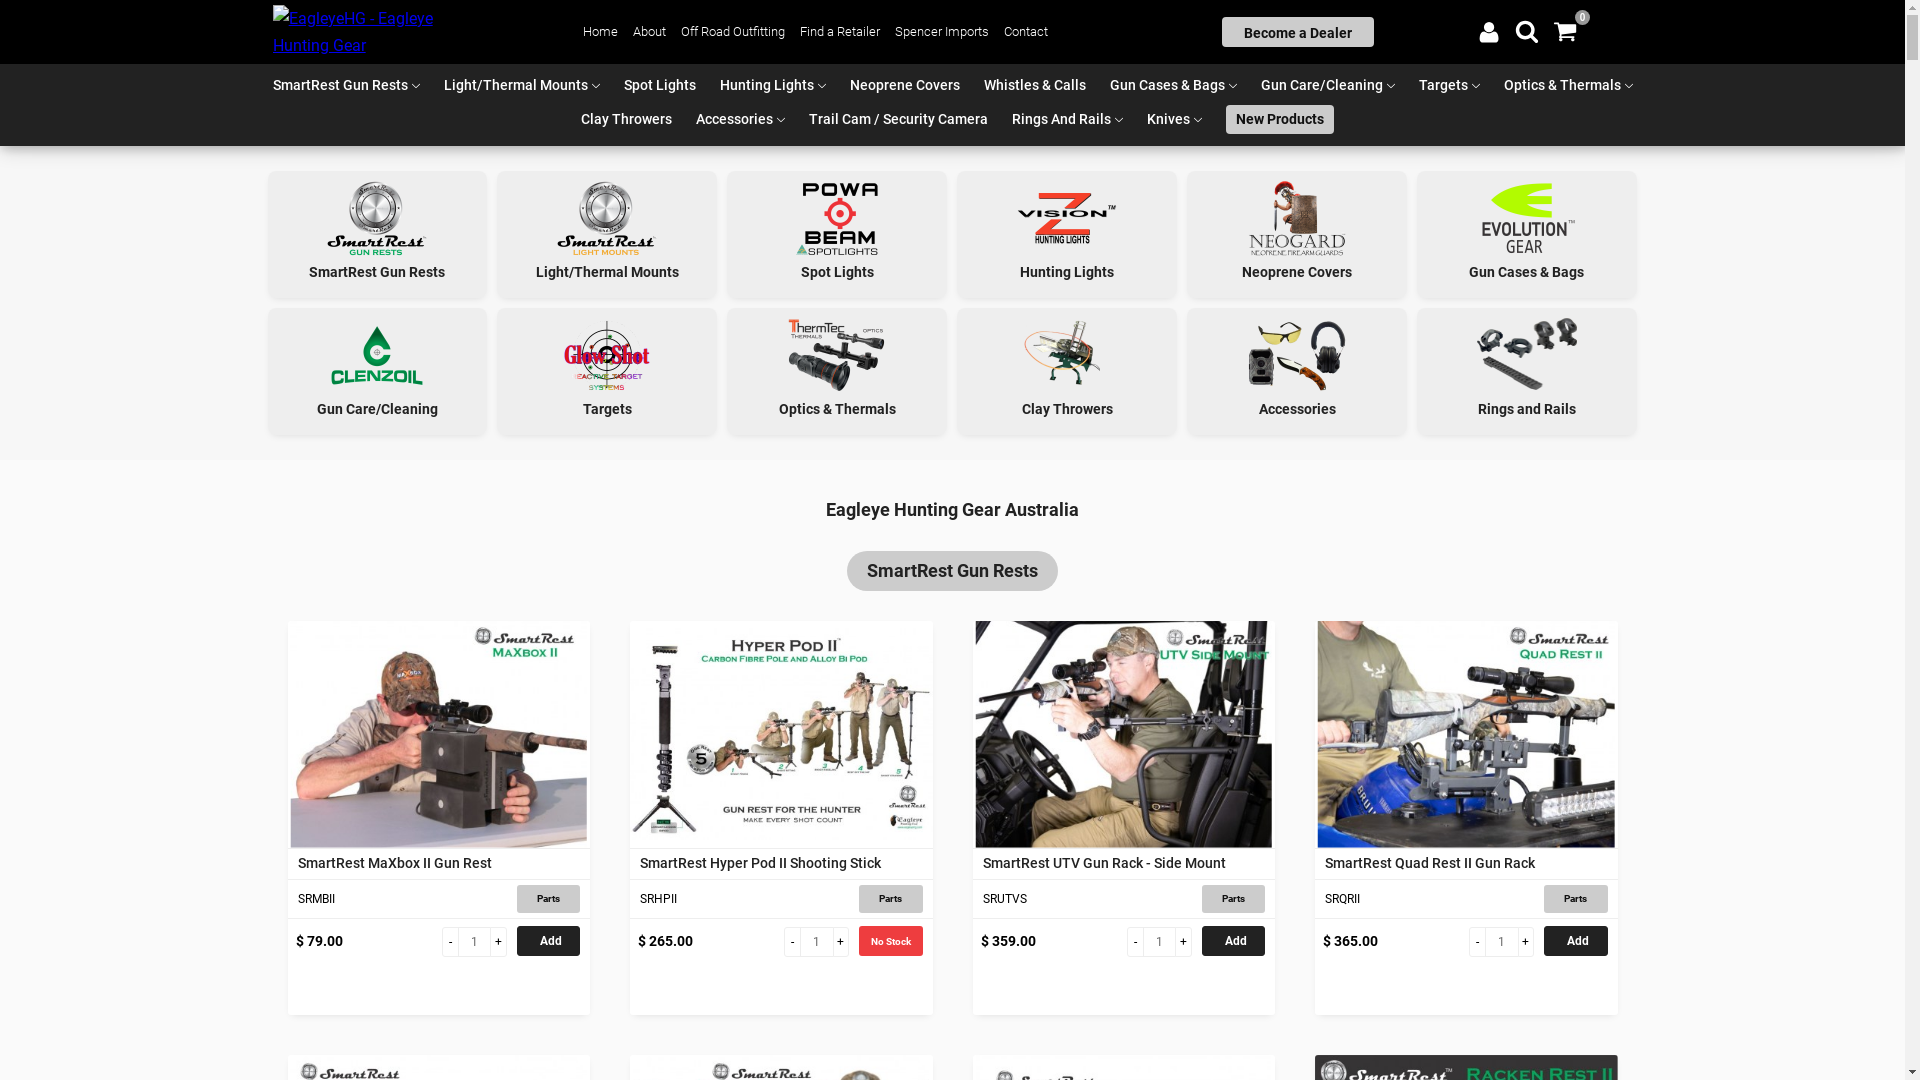 The width and height of the screenshot is (1920, 1080). Describe the element at coordinates (1466, 734) in the screenshot. I see `SmartRest Quad Rest II Gun Rack` at that location.